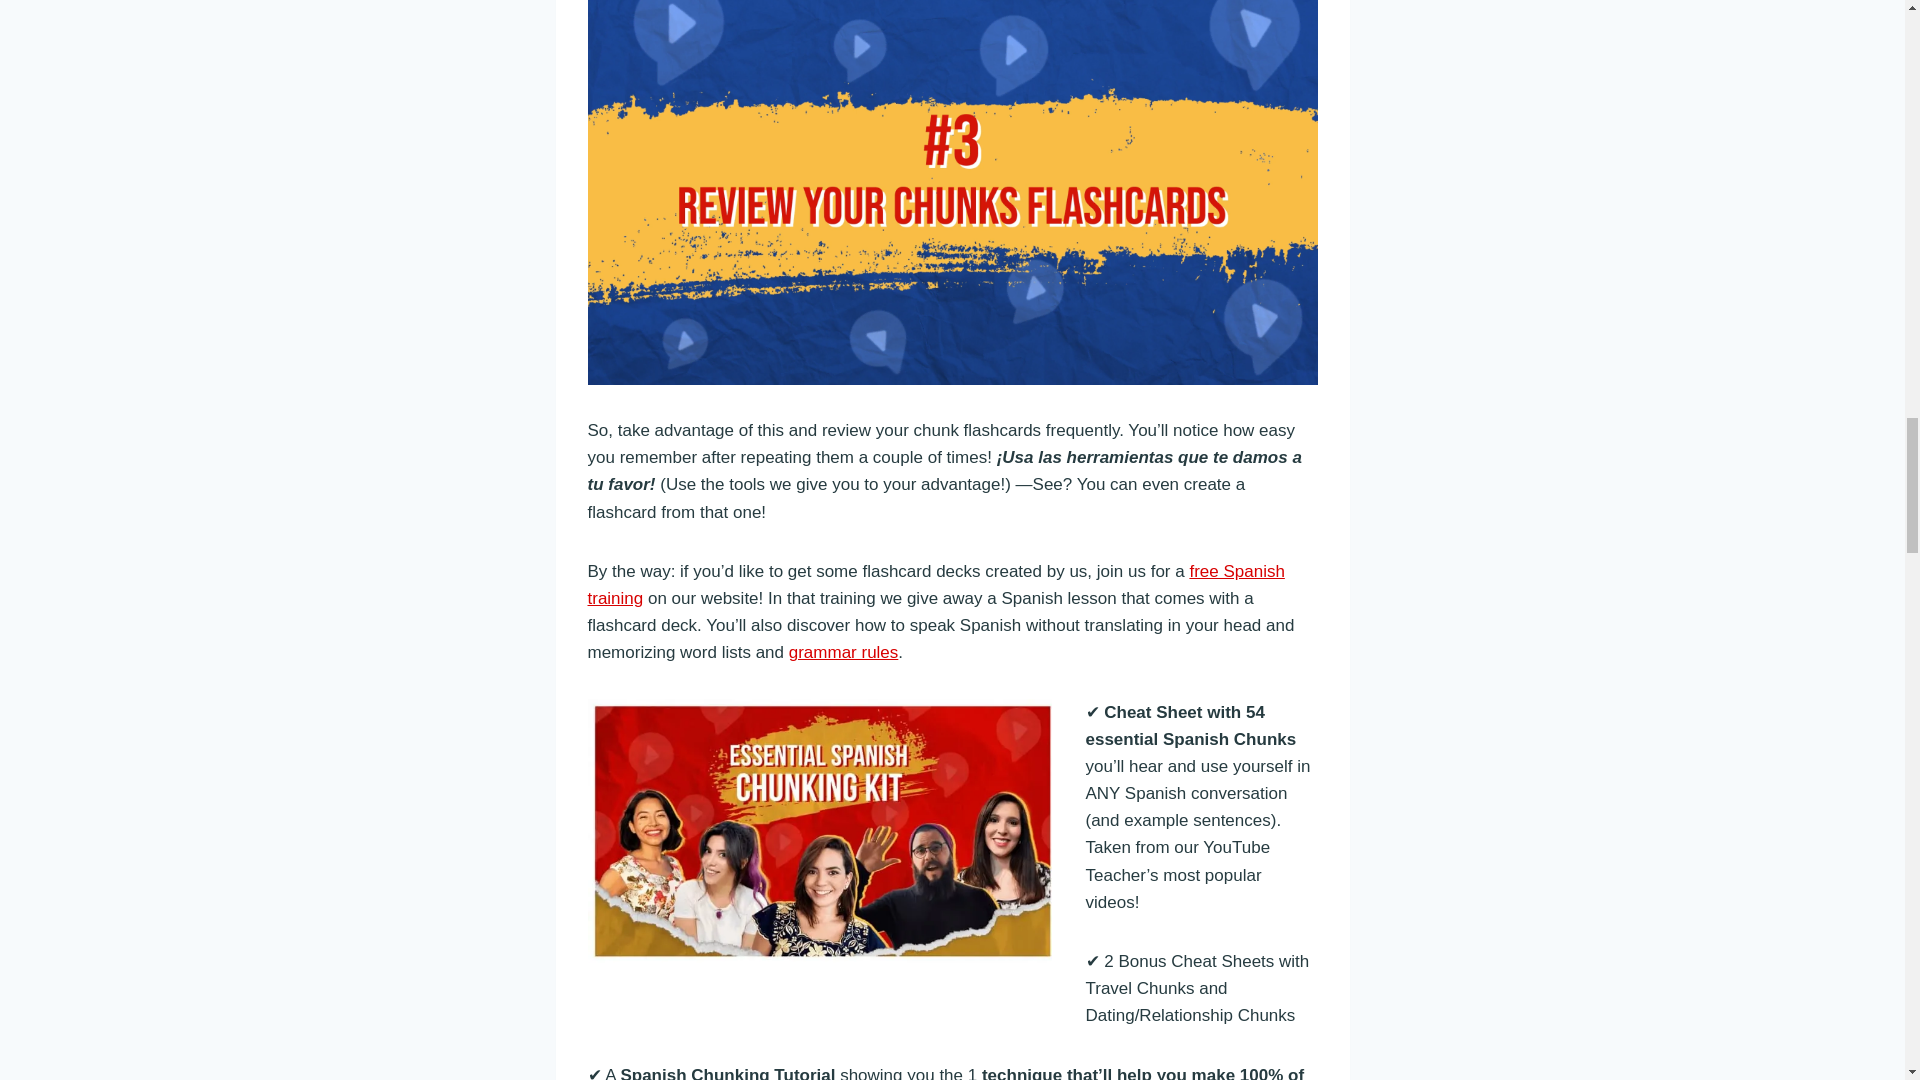 Image resolution: width=1920 pixels, height=1080 pixels. Describe the element at coordinates (936, 584) in the screenshot. I see `free Spanish training` at that location.